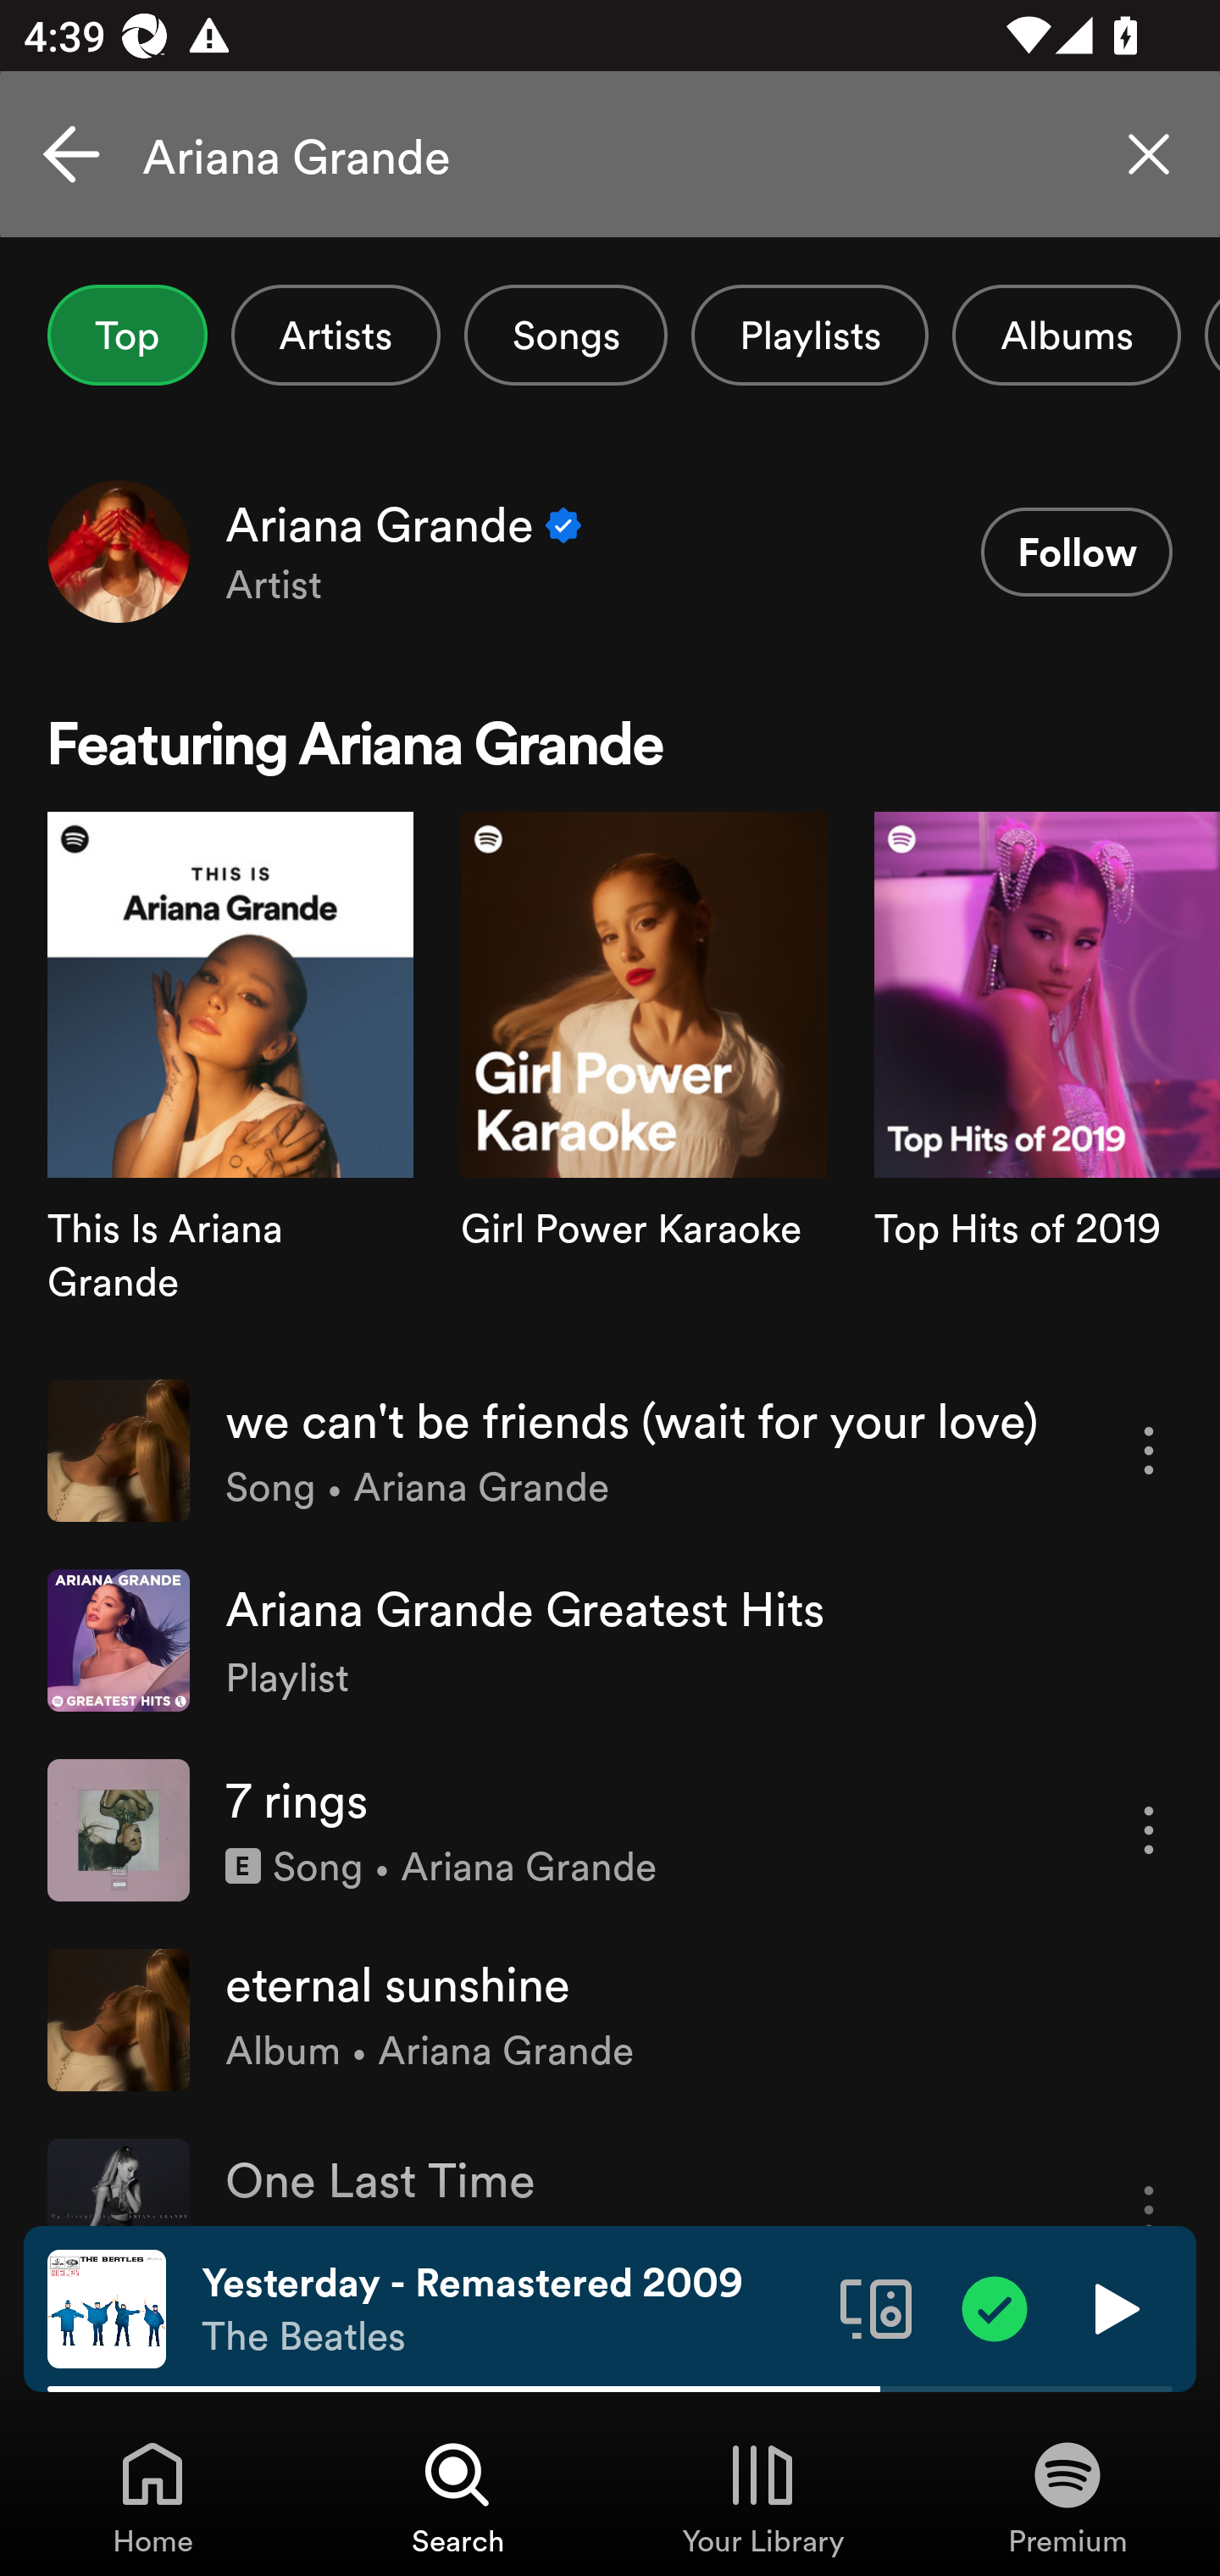 This screenshot has height=2576, width=1220. I want to click on Search card image This Is Ariana Grande, so click(230, 1083).